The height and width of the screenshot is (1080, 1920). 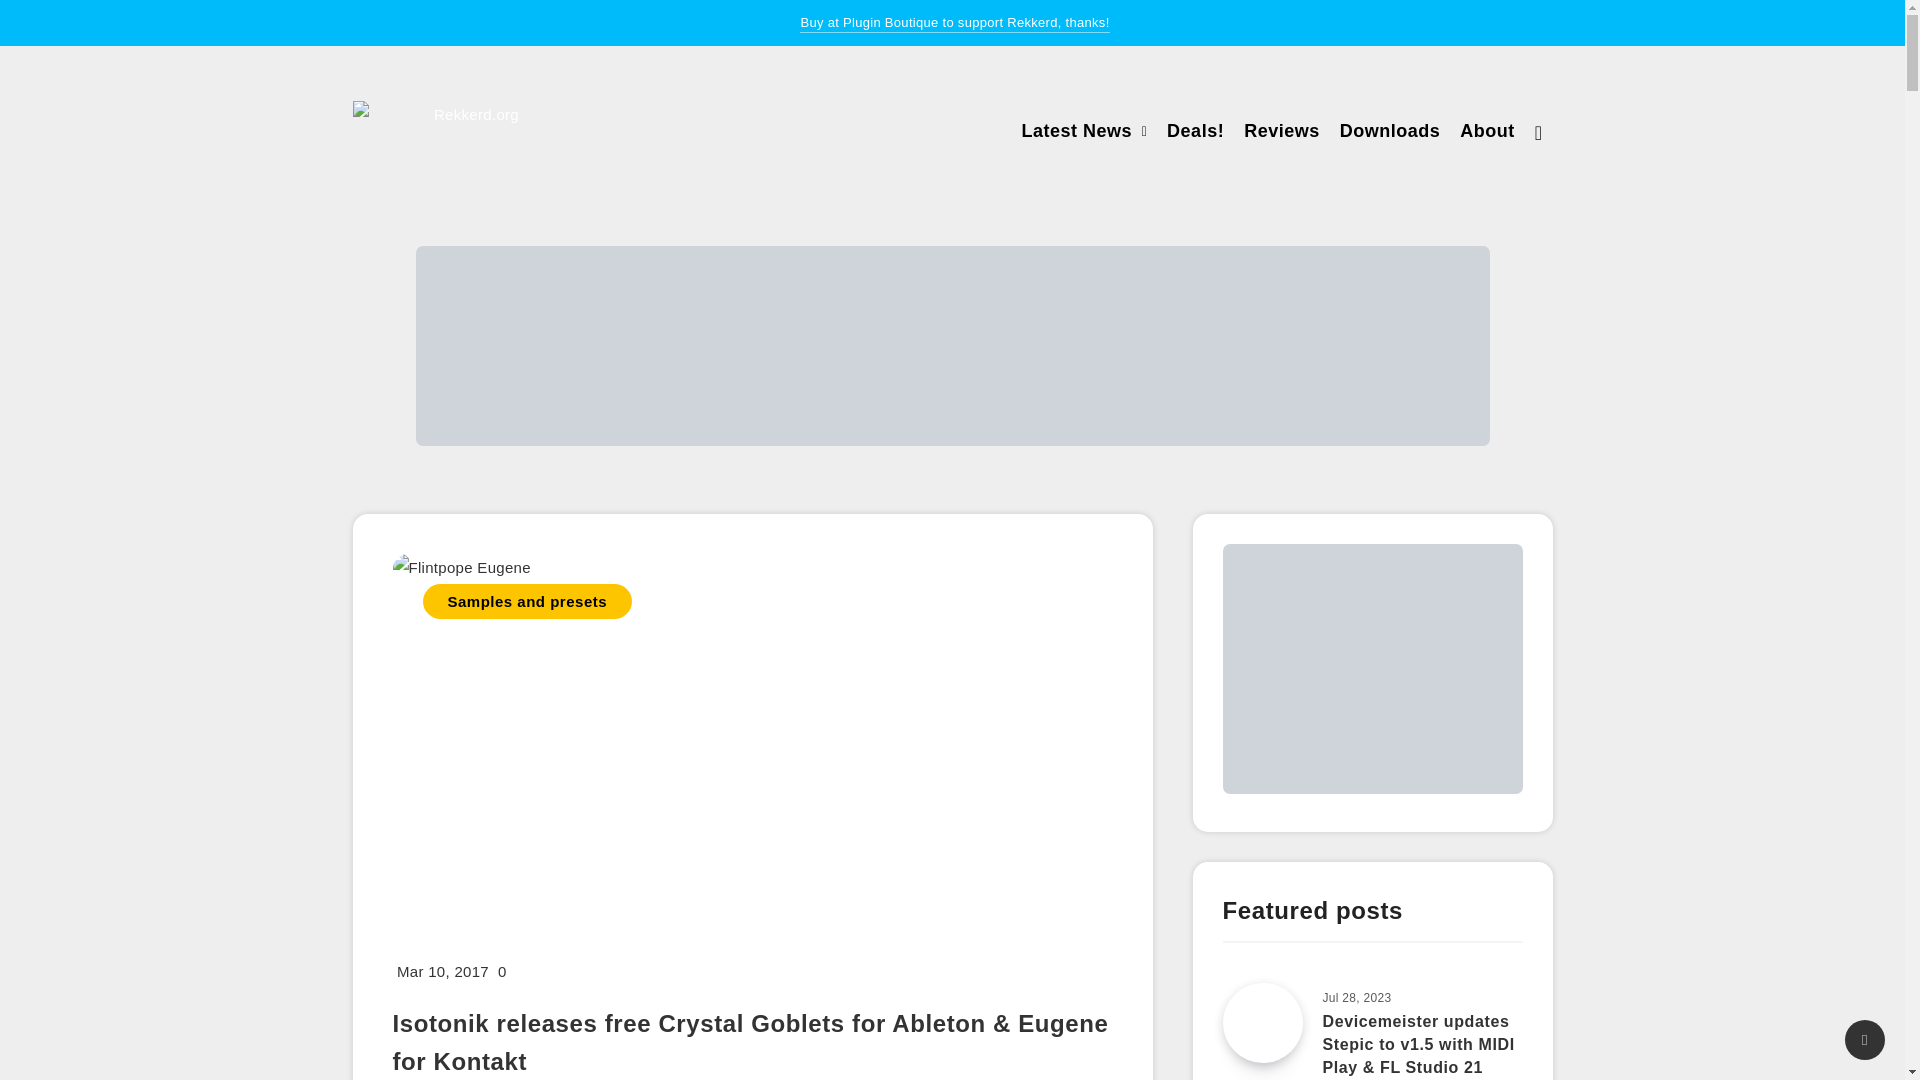 What do you see at coordinates (1282, 133) in the screenshot?
I see `Reviews` at bounding box center [1282, 133].